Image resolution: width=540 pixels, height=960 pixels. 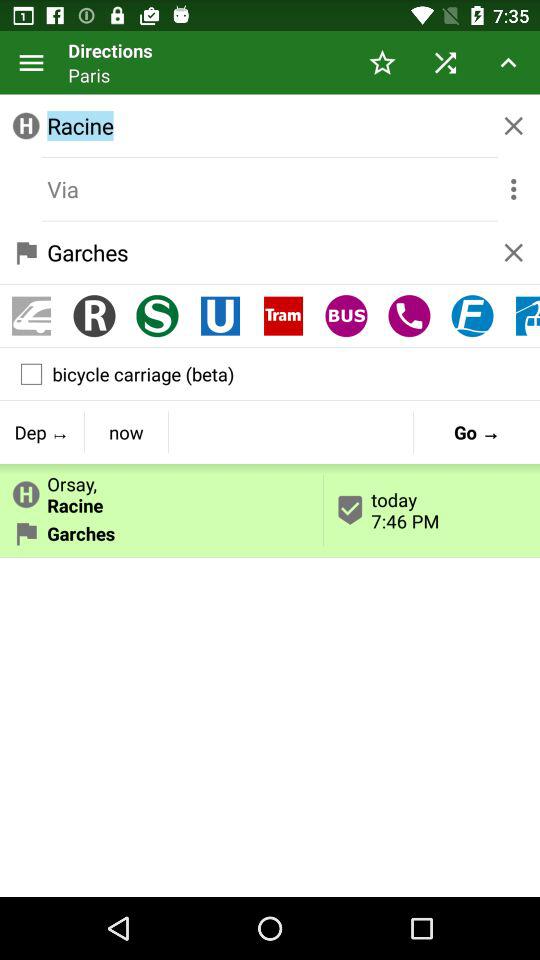 What do you see at coordinates (270, 189) in the screenshot?
I see `add via` at bounding box center [270, 189].